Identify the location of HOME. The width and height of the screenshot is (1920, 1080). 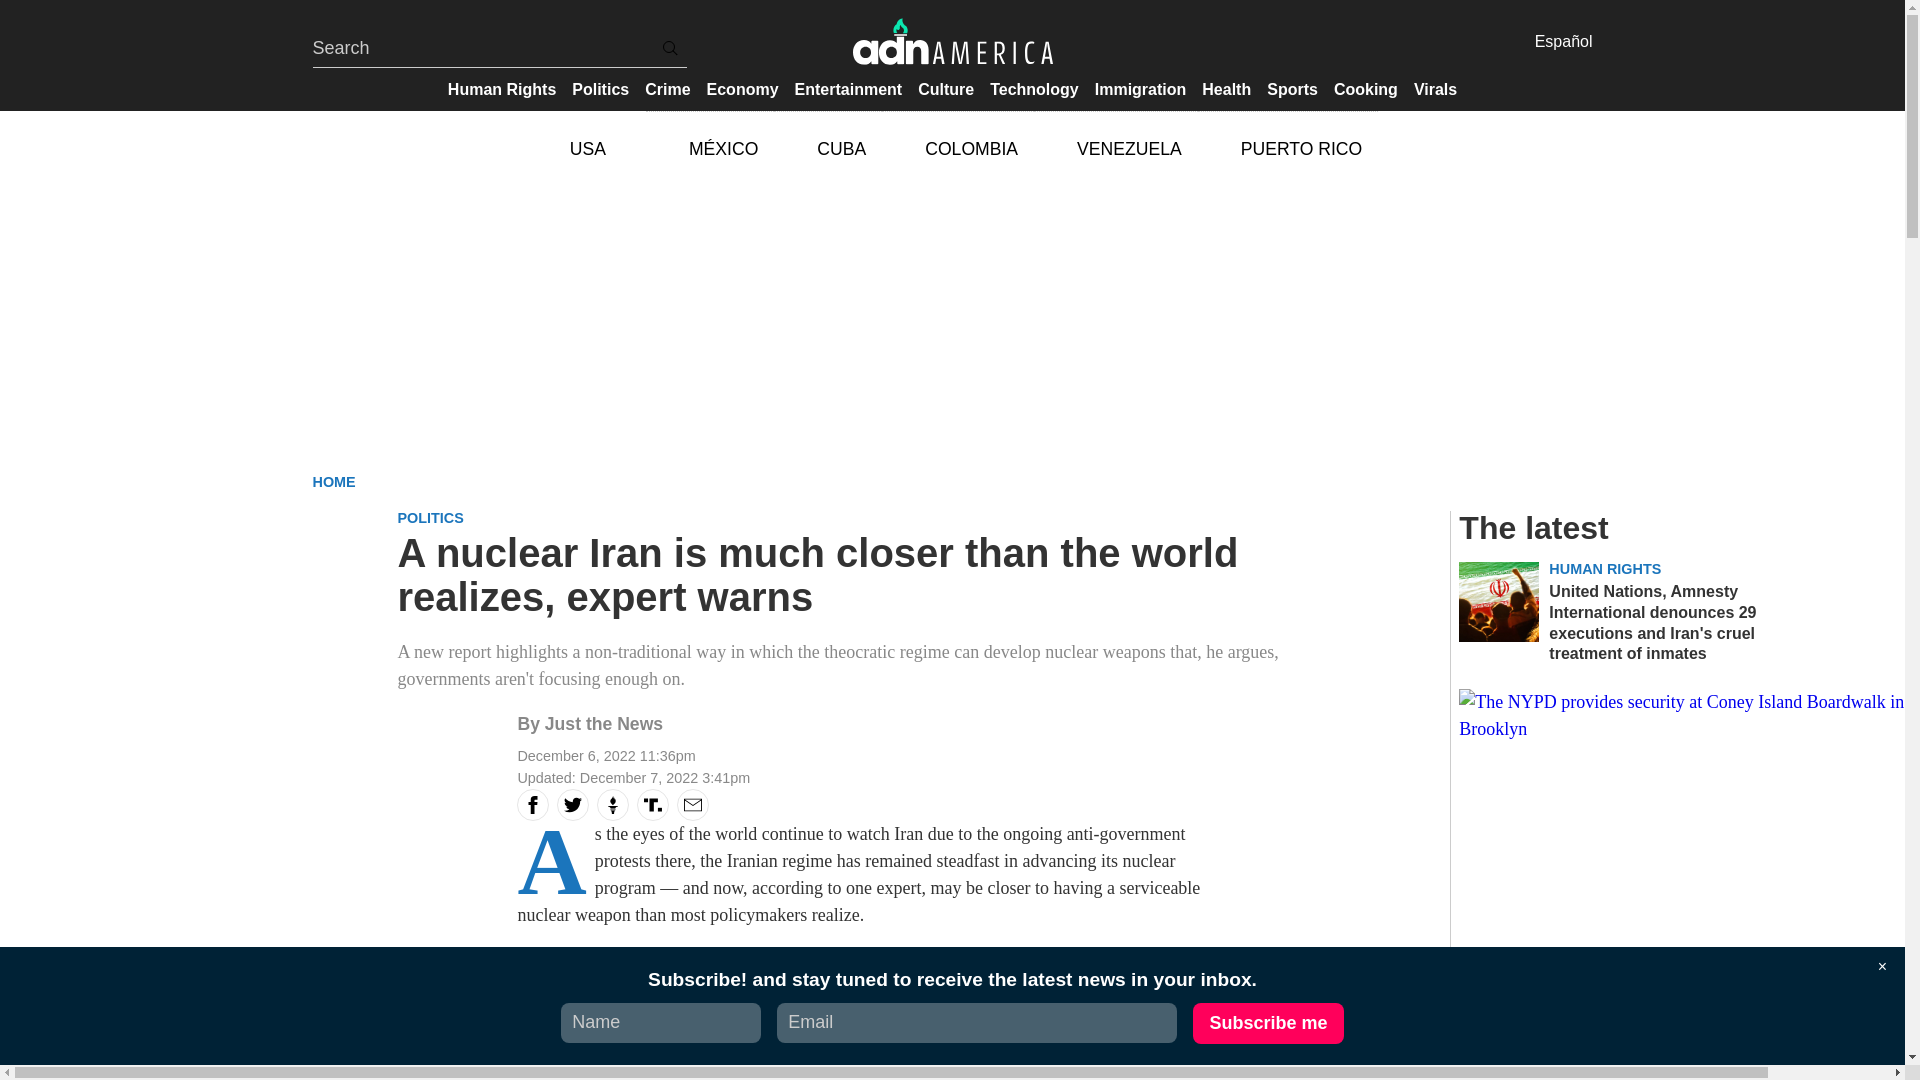
(333, 482).